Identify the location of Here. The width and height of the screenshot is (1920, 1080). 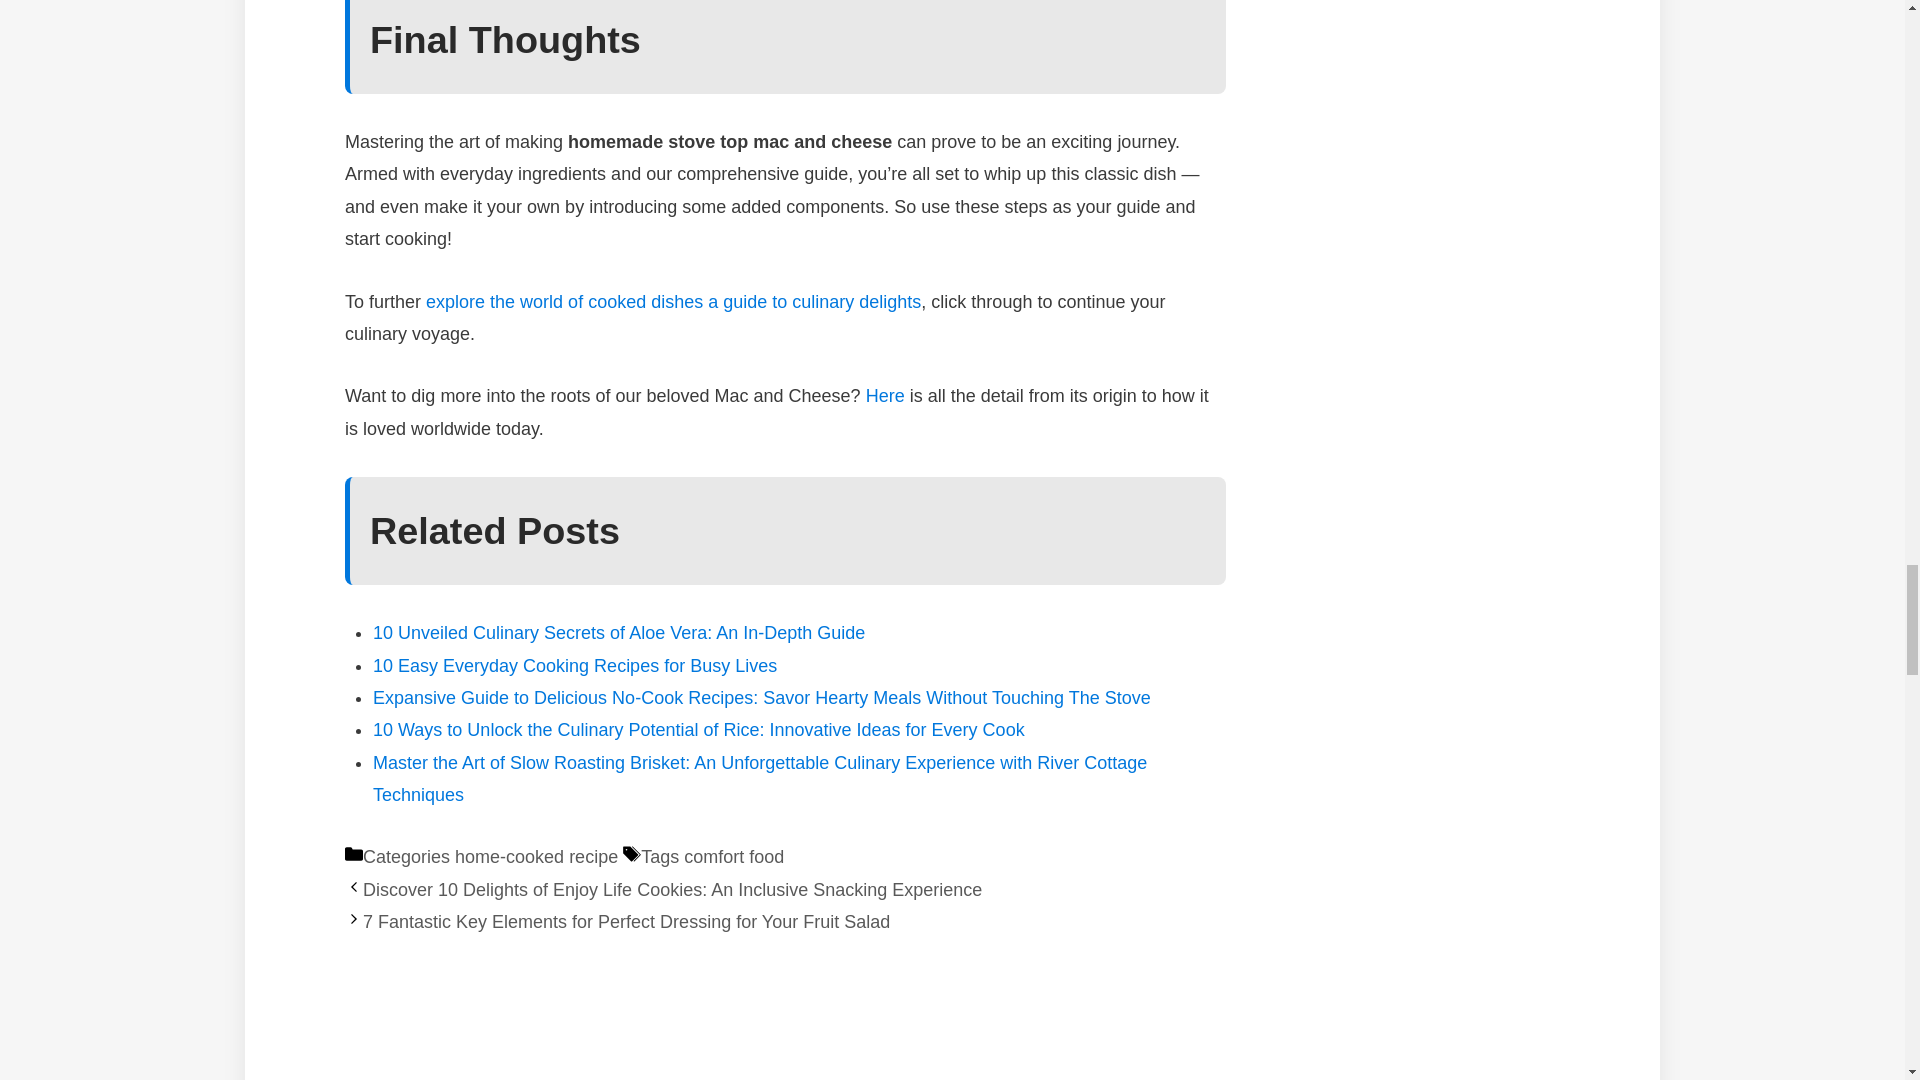
(884, 396).